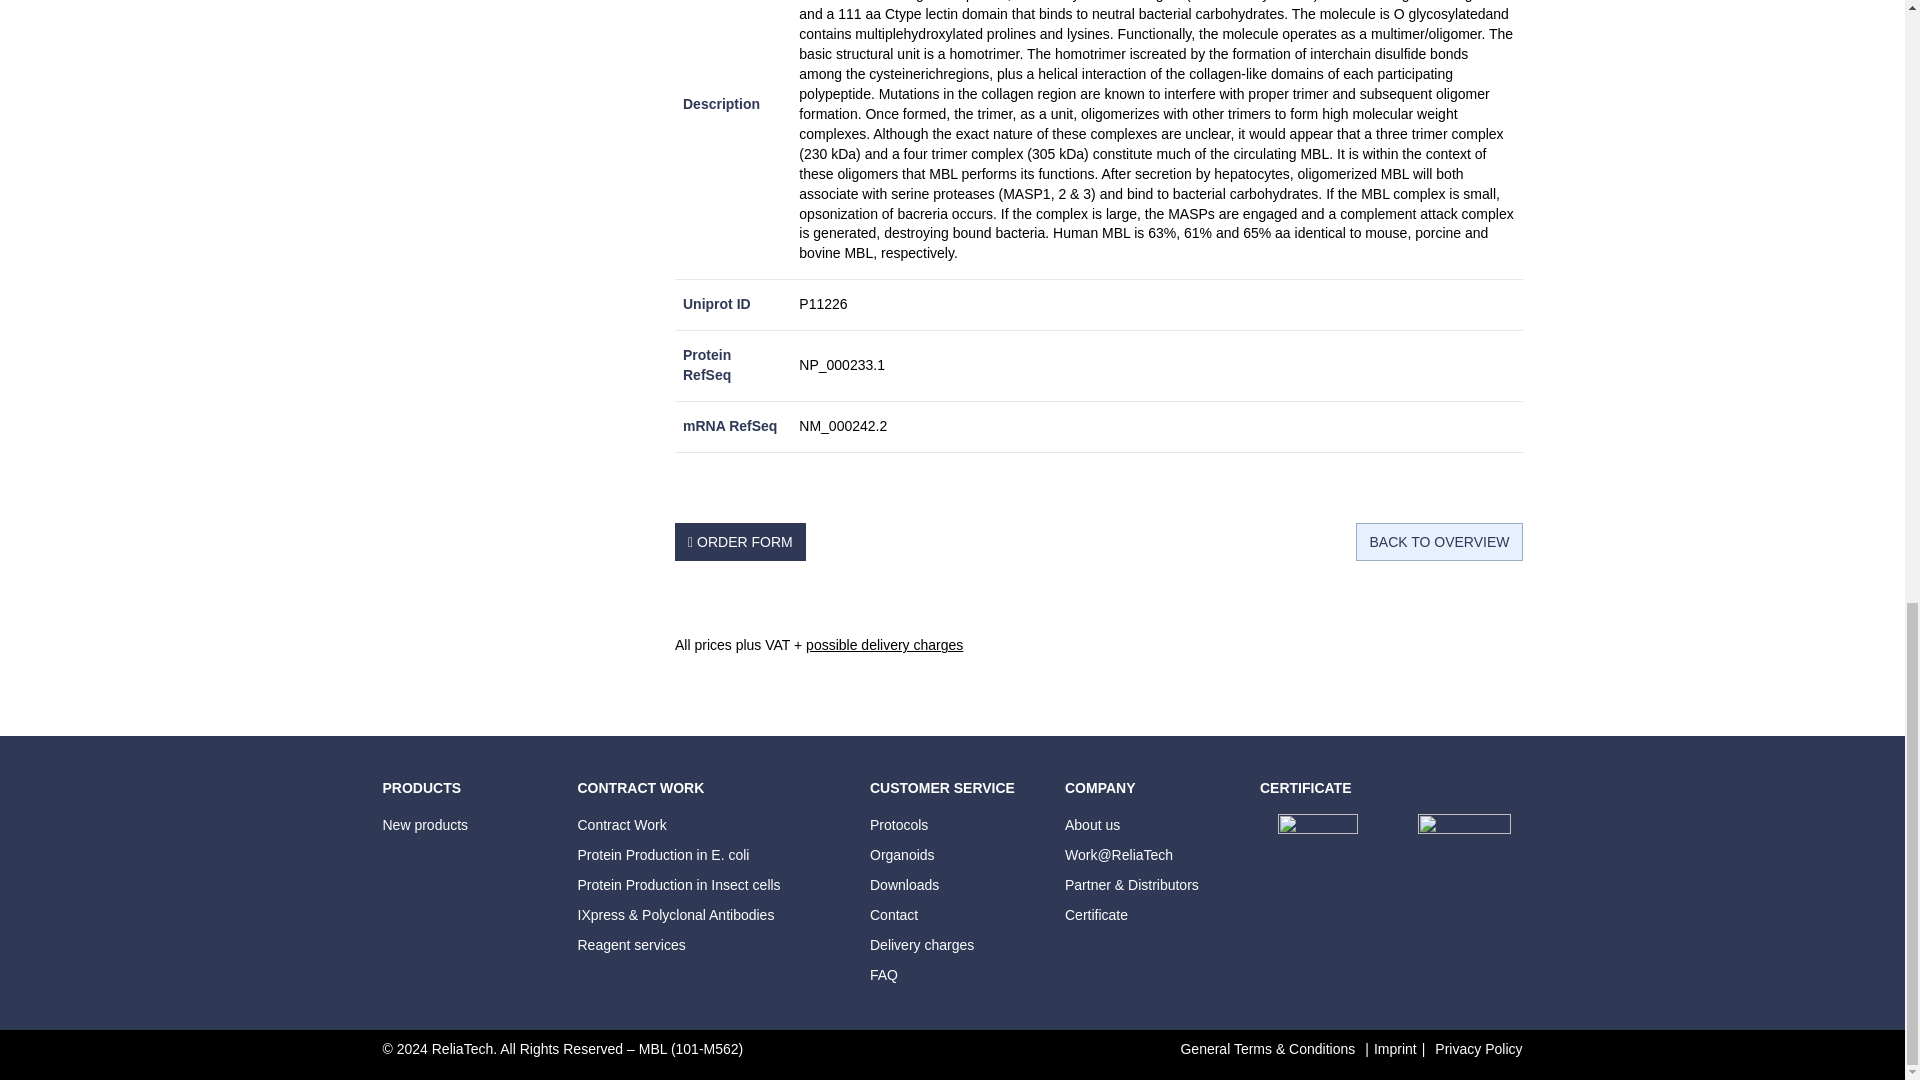  What do you see at coordinates (921, 944) in the screenshot?
I see `Delivery charges` at bounding box center [921, 944].